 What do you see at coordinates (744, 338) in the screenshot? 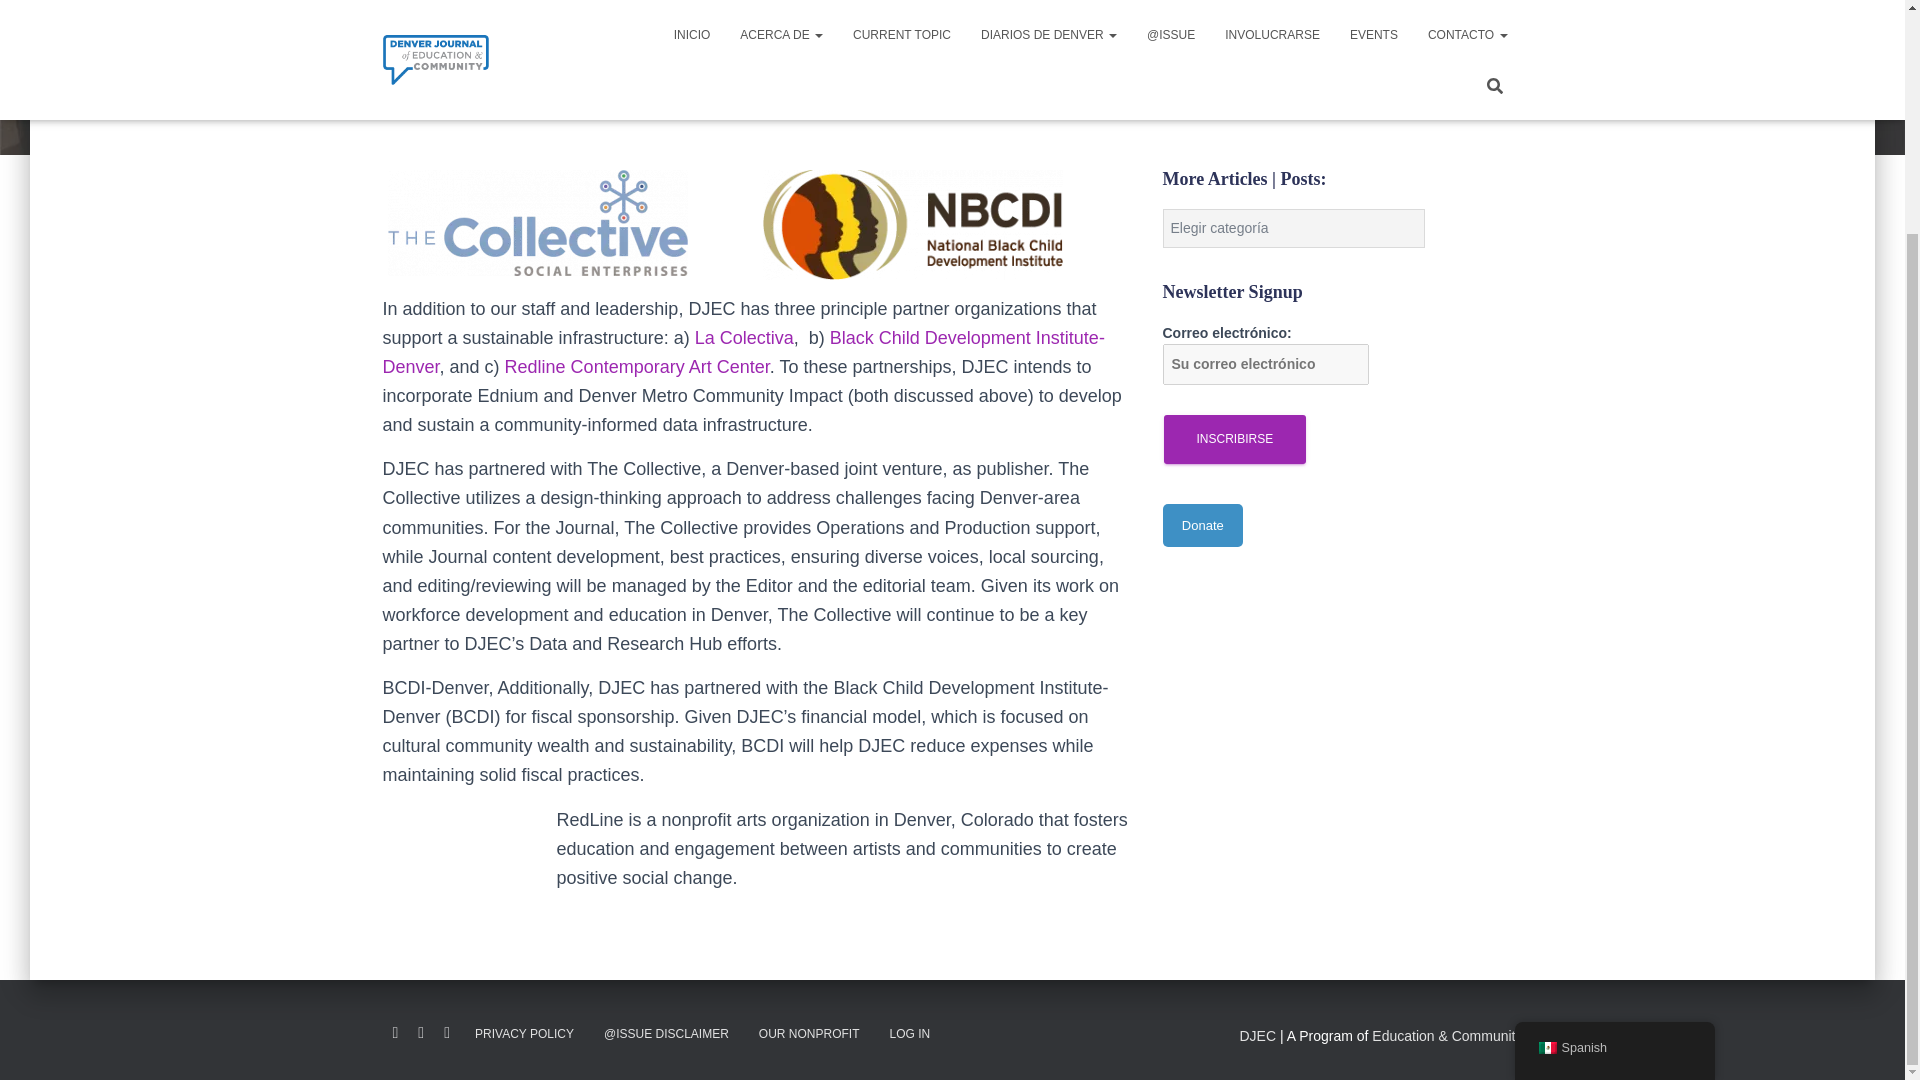
I see `La Colectiva` at bounding box center [744, 338].